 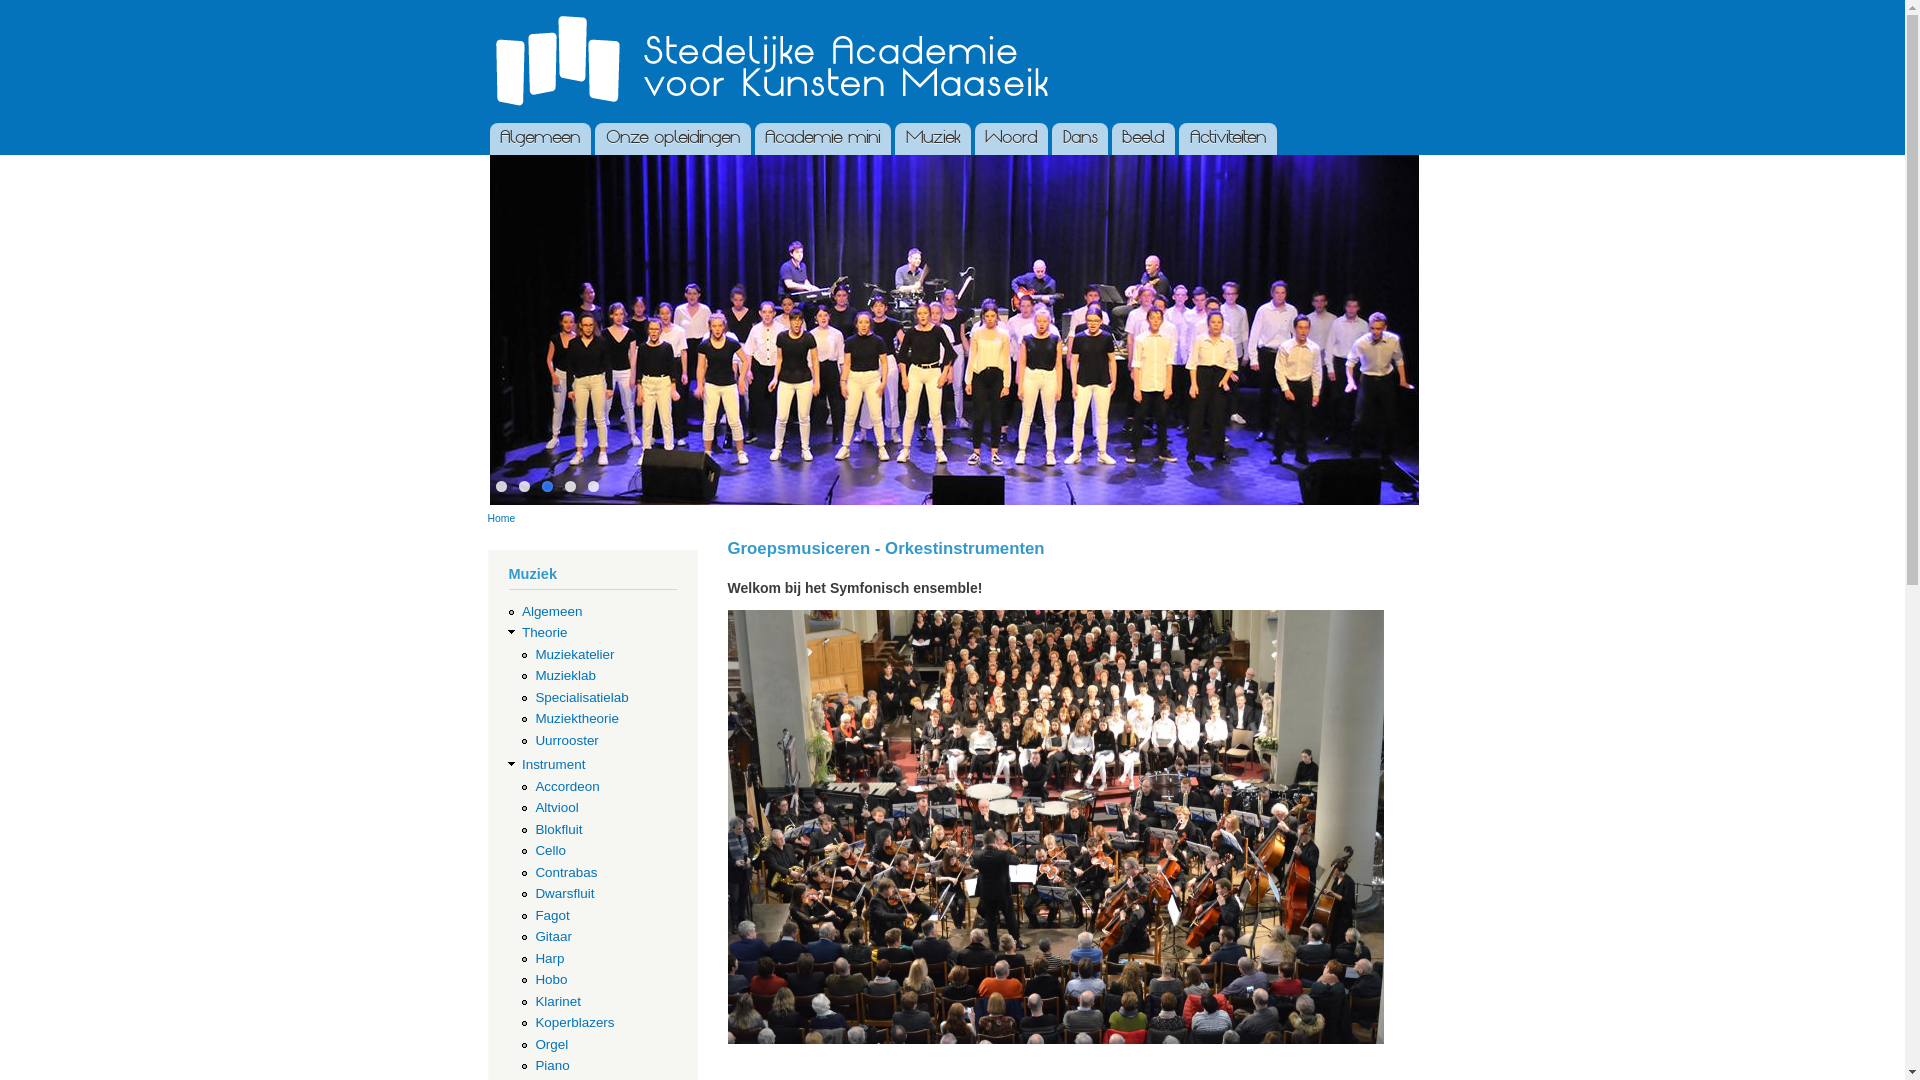 I want to click on Woord, so click(x=1011, y=139).